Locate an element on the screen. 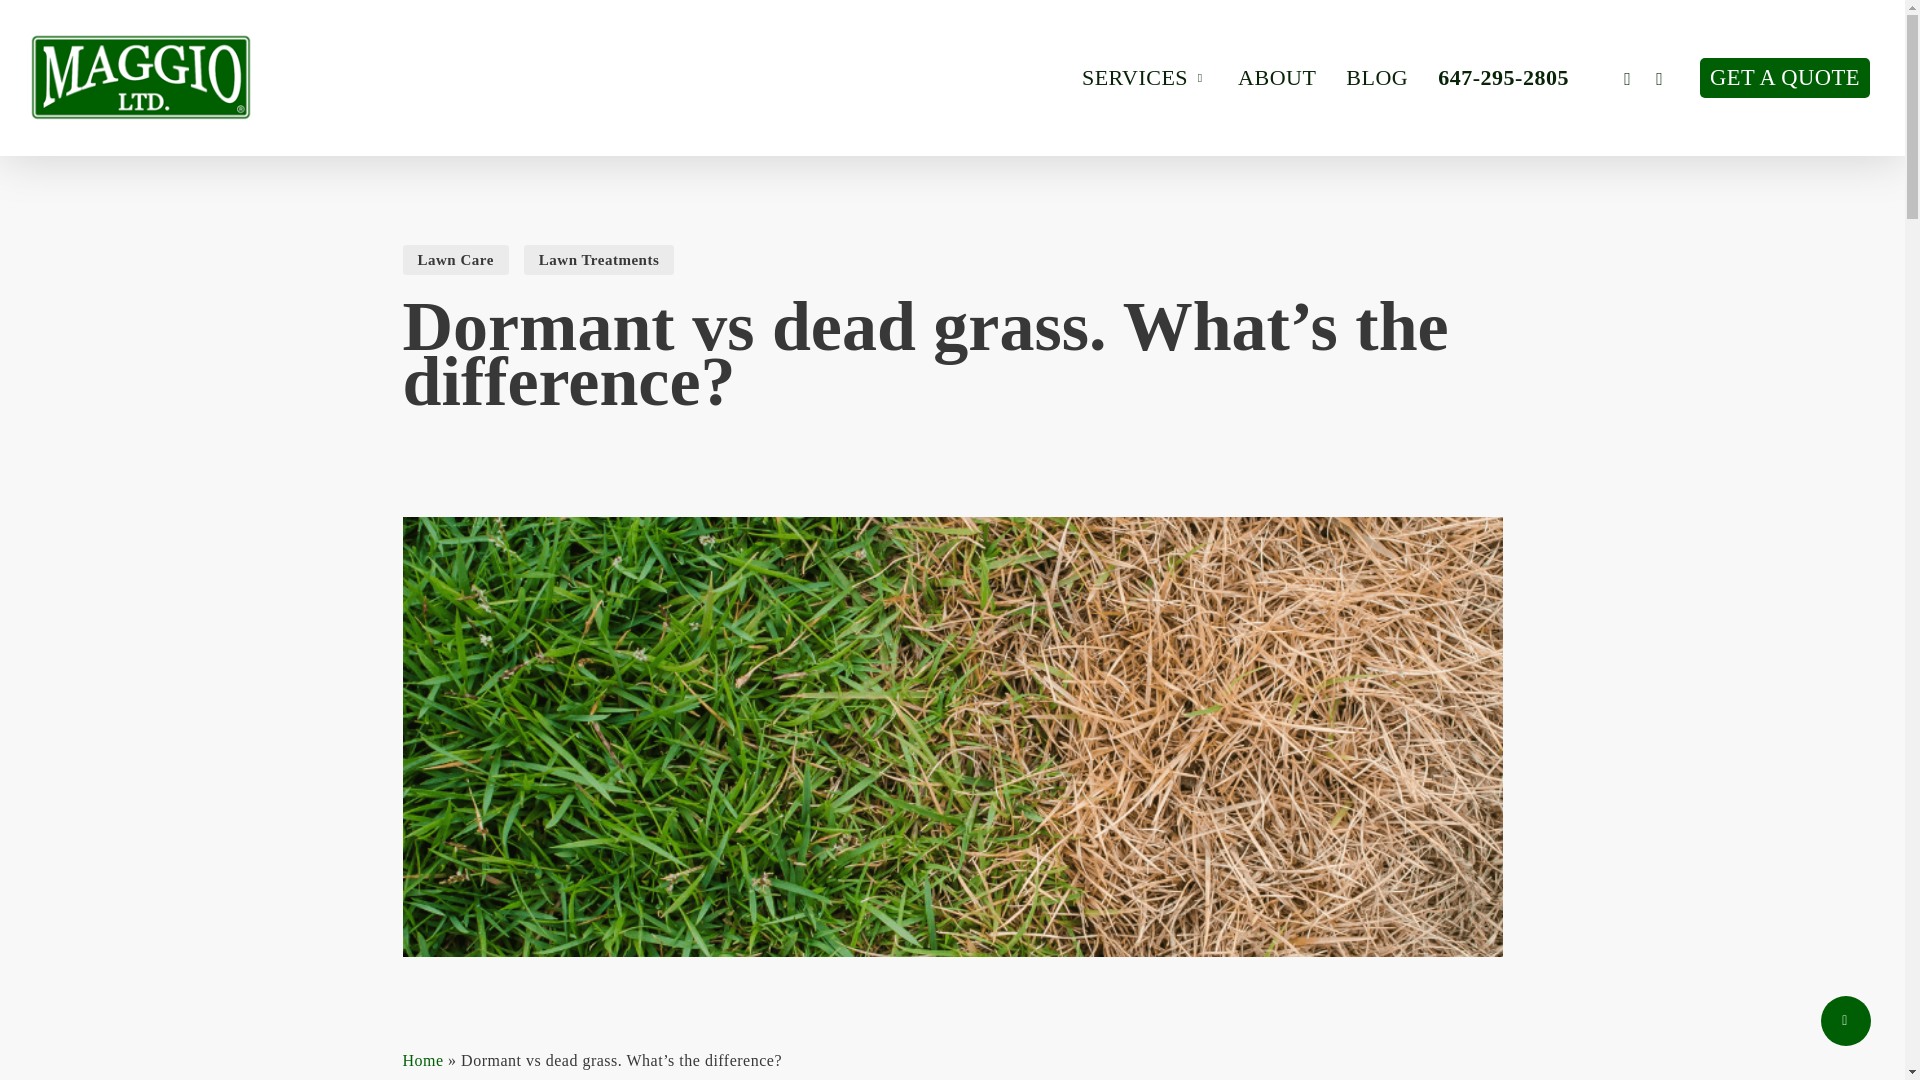 This screenshot has width=1920, height=1080. SERVICES is located at coordinates (1145, 78).